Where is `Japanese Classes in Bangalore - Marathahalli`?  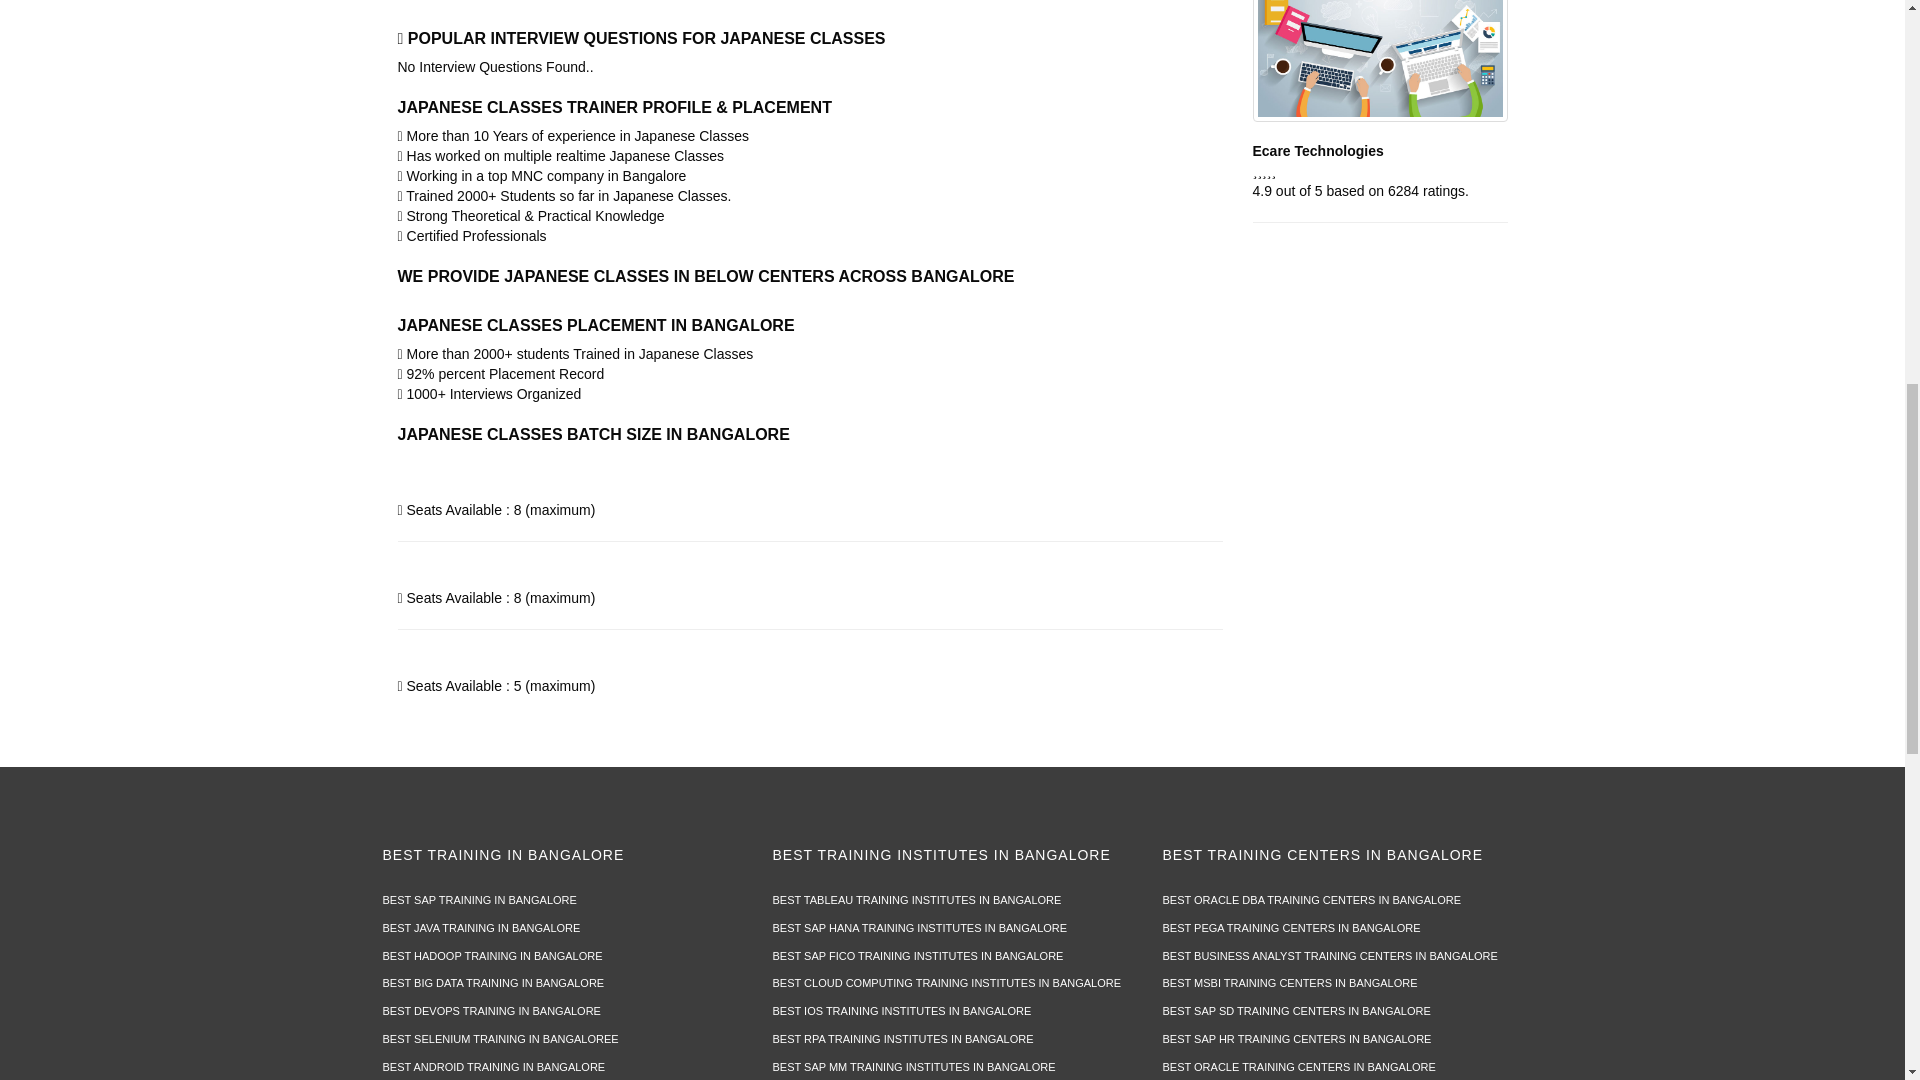
Japanese Classes in Bangalore - Marathahalli is located at coordinates (1379, 60).